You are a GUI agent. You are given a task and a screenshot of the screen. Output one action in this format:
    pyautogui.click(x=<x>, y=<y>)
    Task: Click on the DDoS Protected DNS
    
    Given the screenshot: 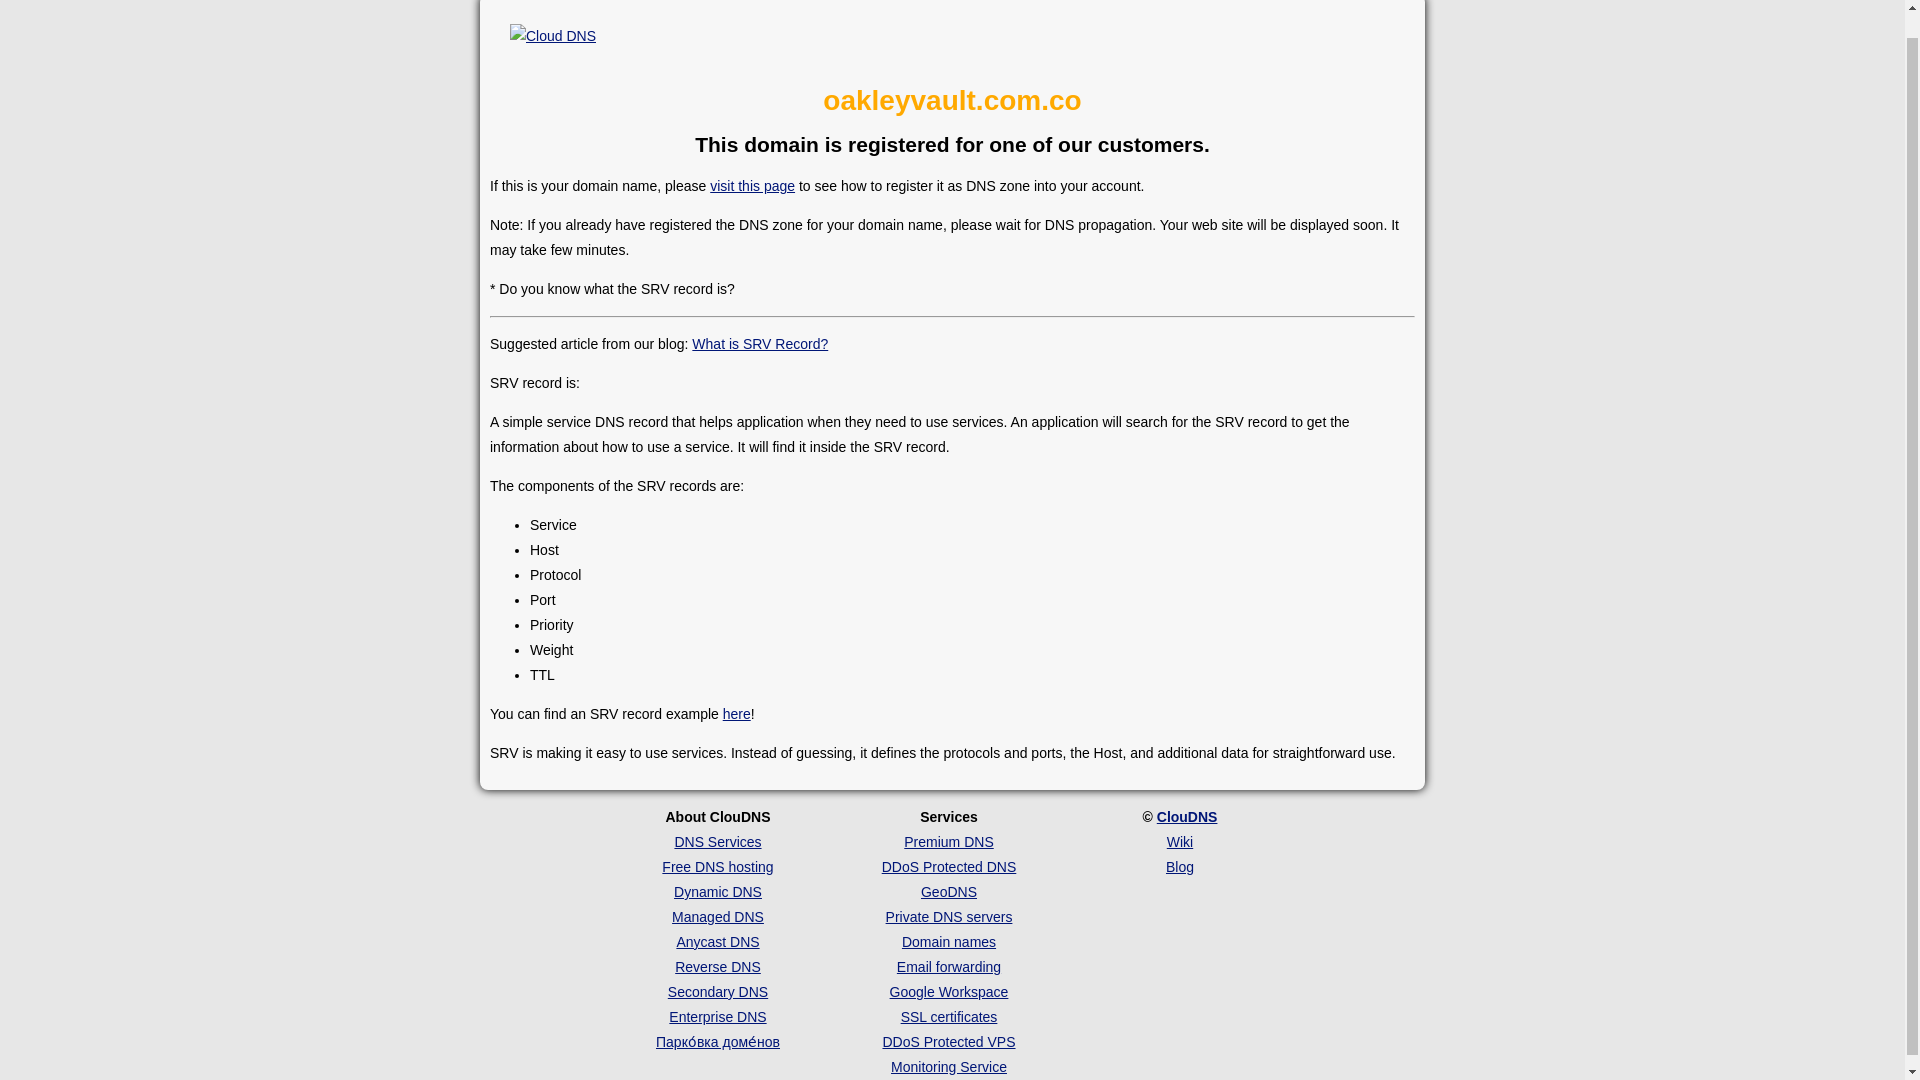 What is the action you would take?
    pyautogui.click(x=949, y=866)
    